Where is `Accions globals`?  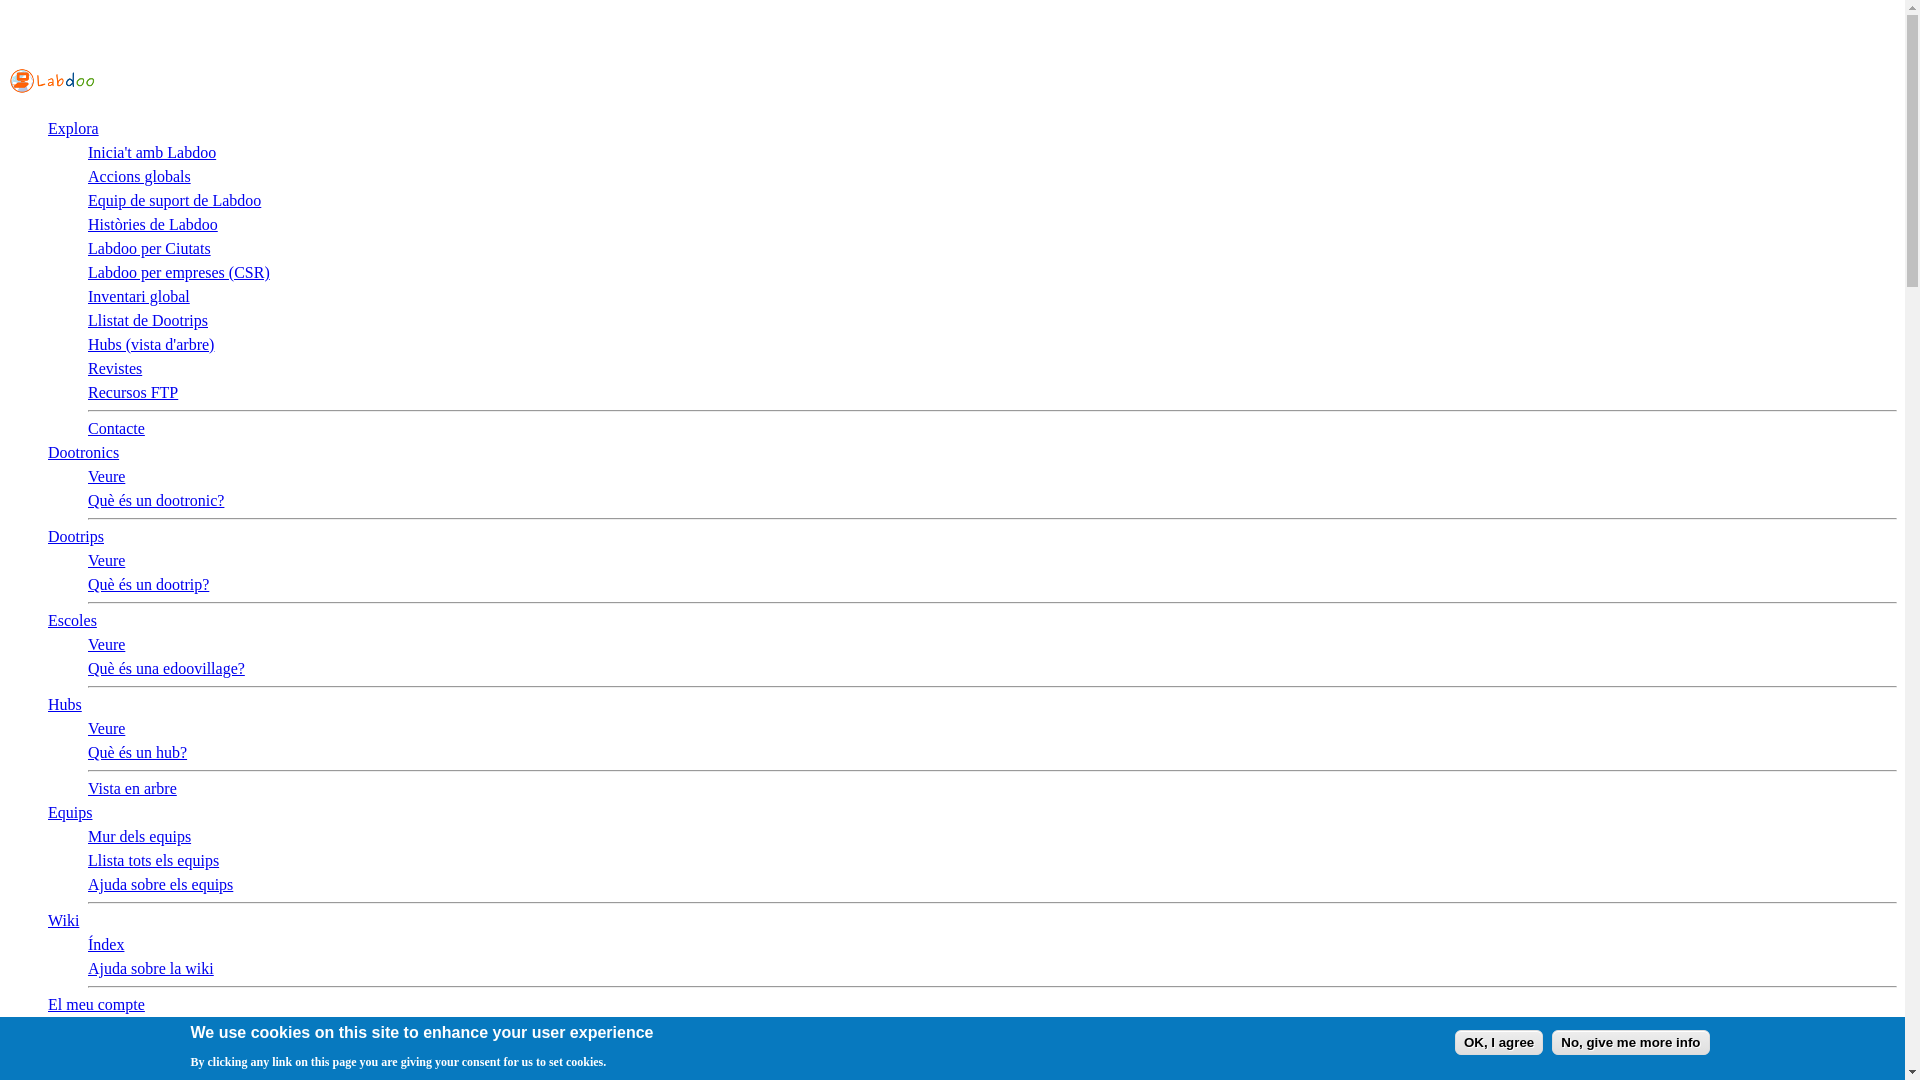
Accions globals is located at coordinates (139, 176).